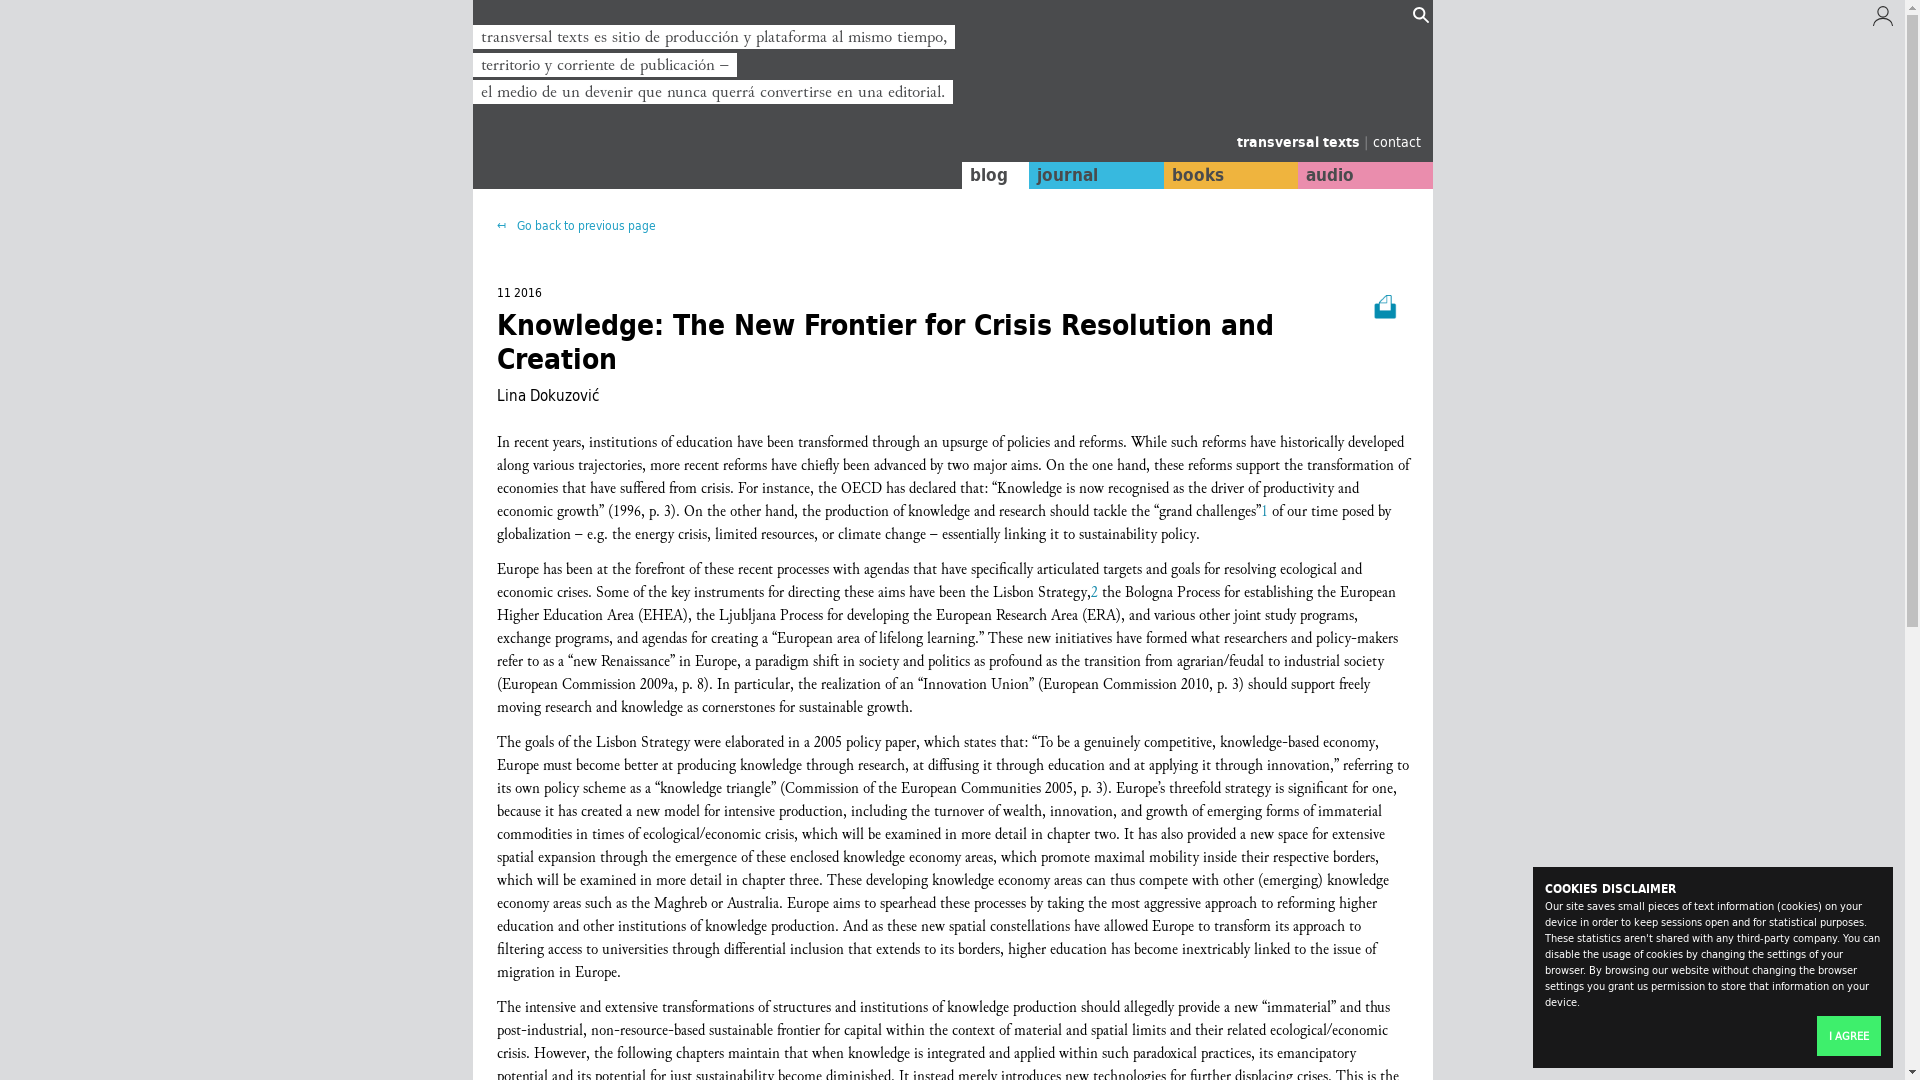 The image size is (1920, 1080). I want to click on books, so click(1230, 176).